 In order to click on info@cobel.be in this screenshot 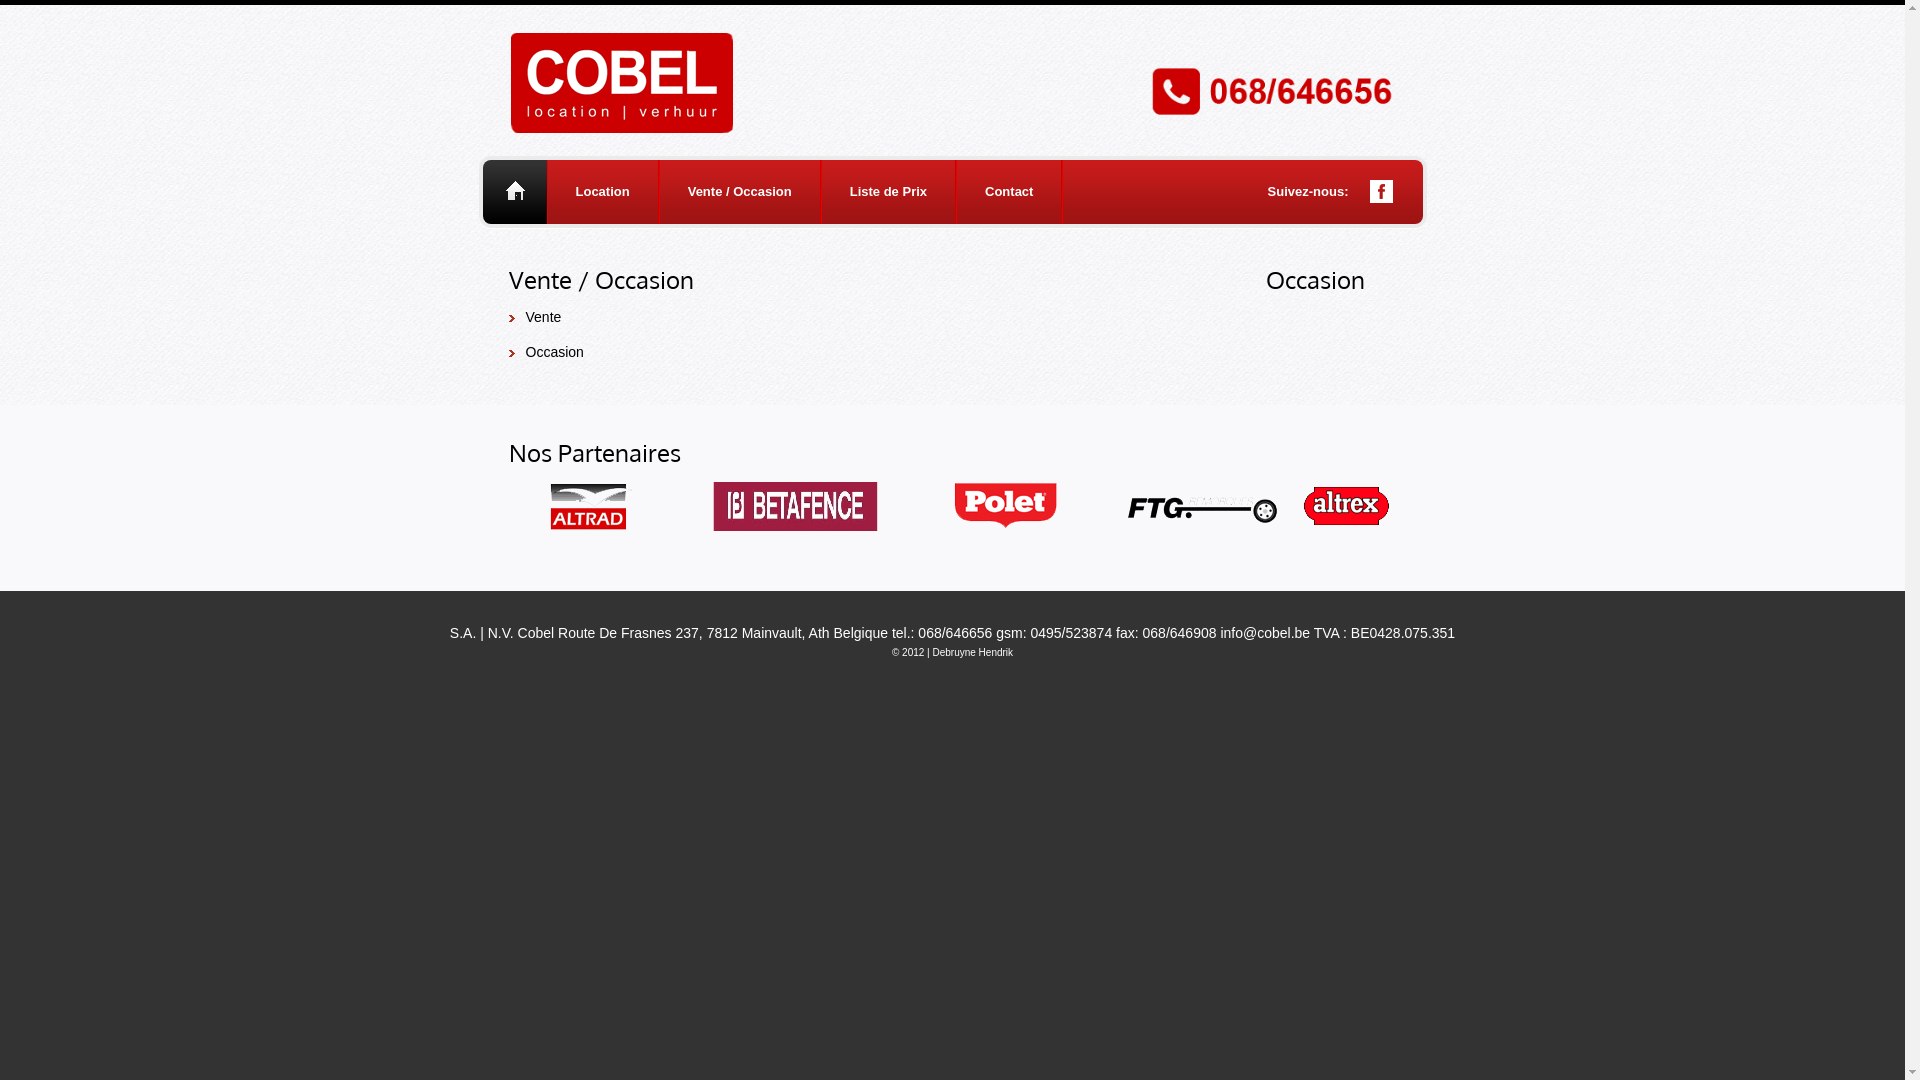, I will do `click(1265, 633)`.